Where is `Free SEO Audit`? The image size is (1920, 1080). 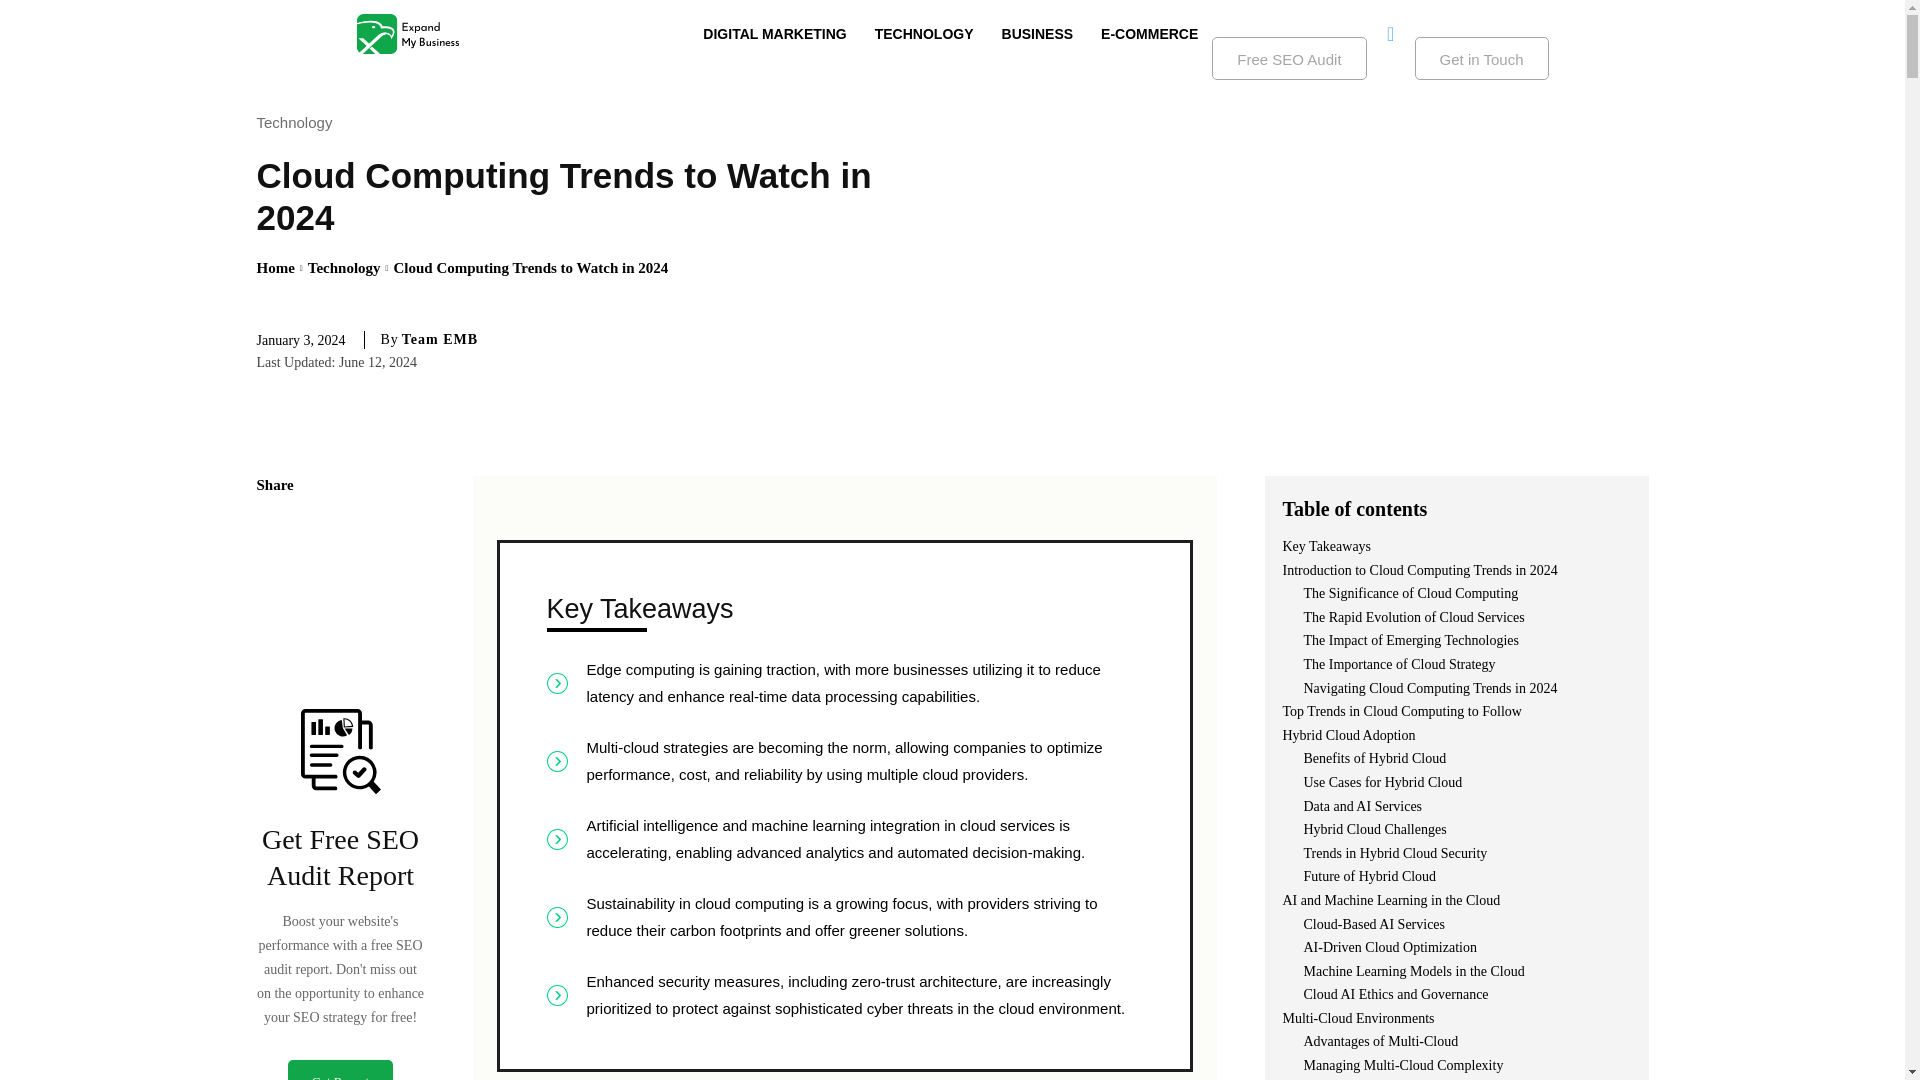 Free SEO Audit is located at coordinates (1289, 58).